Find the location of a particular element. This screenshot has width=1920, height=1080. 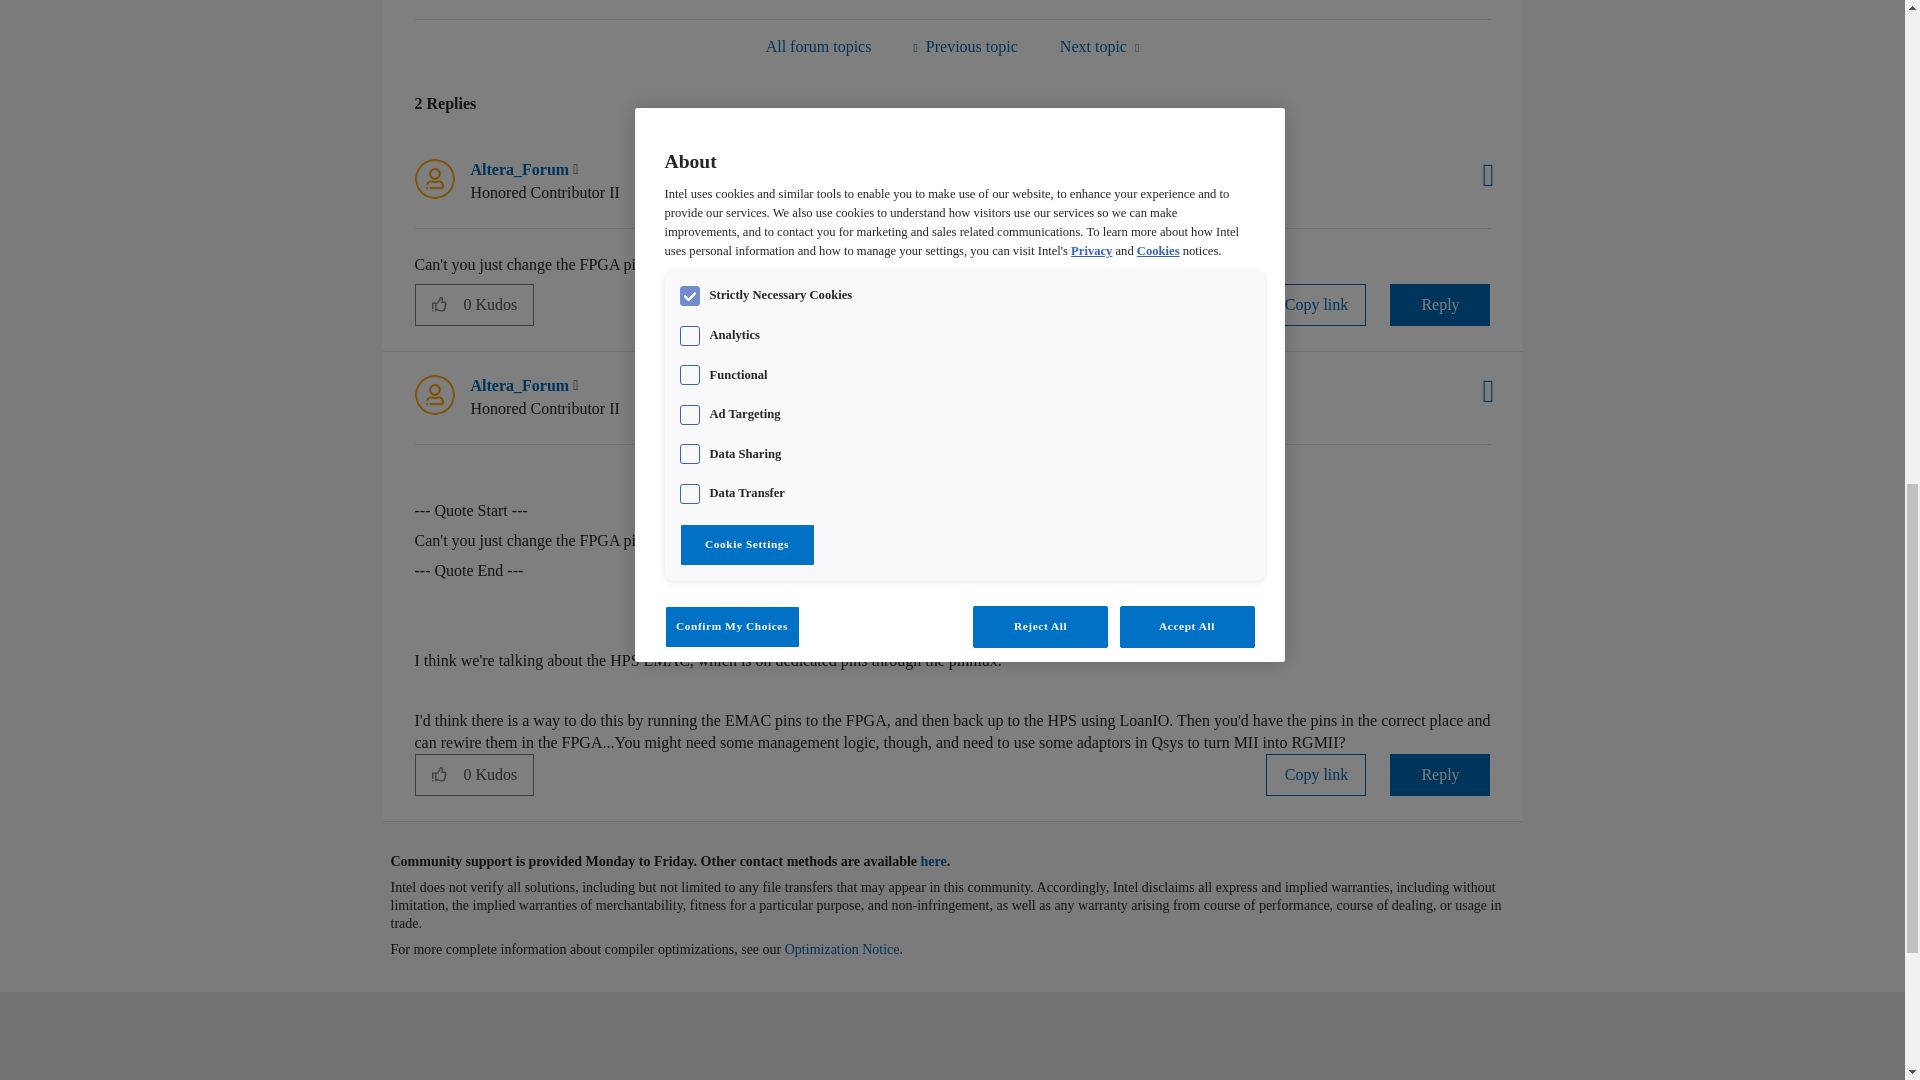

Posted on is located at coordinates (734, 181).